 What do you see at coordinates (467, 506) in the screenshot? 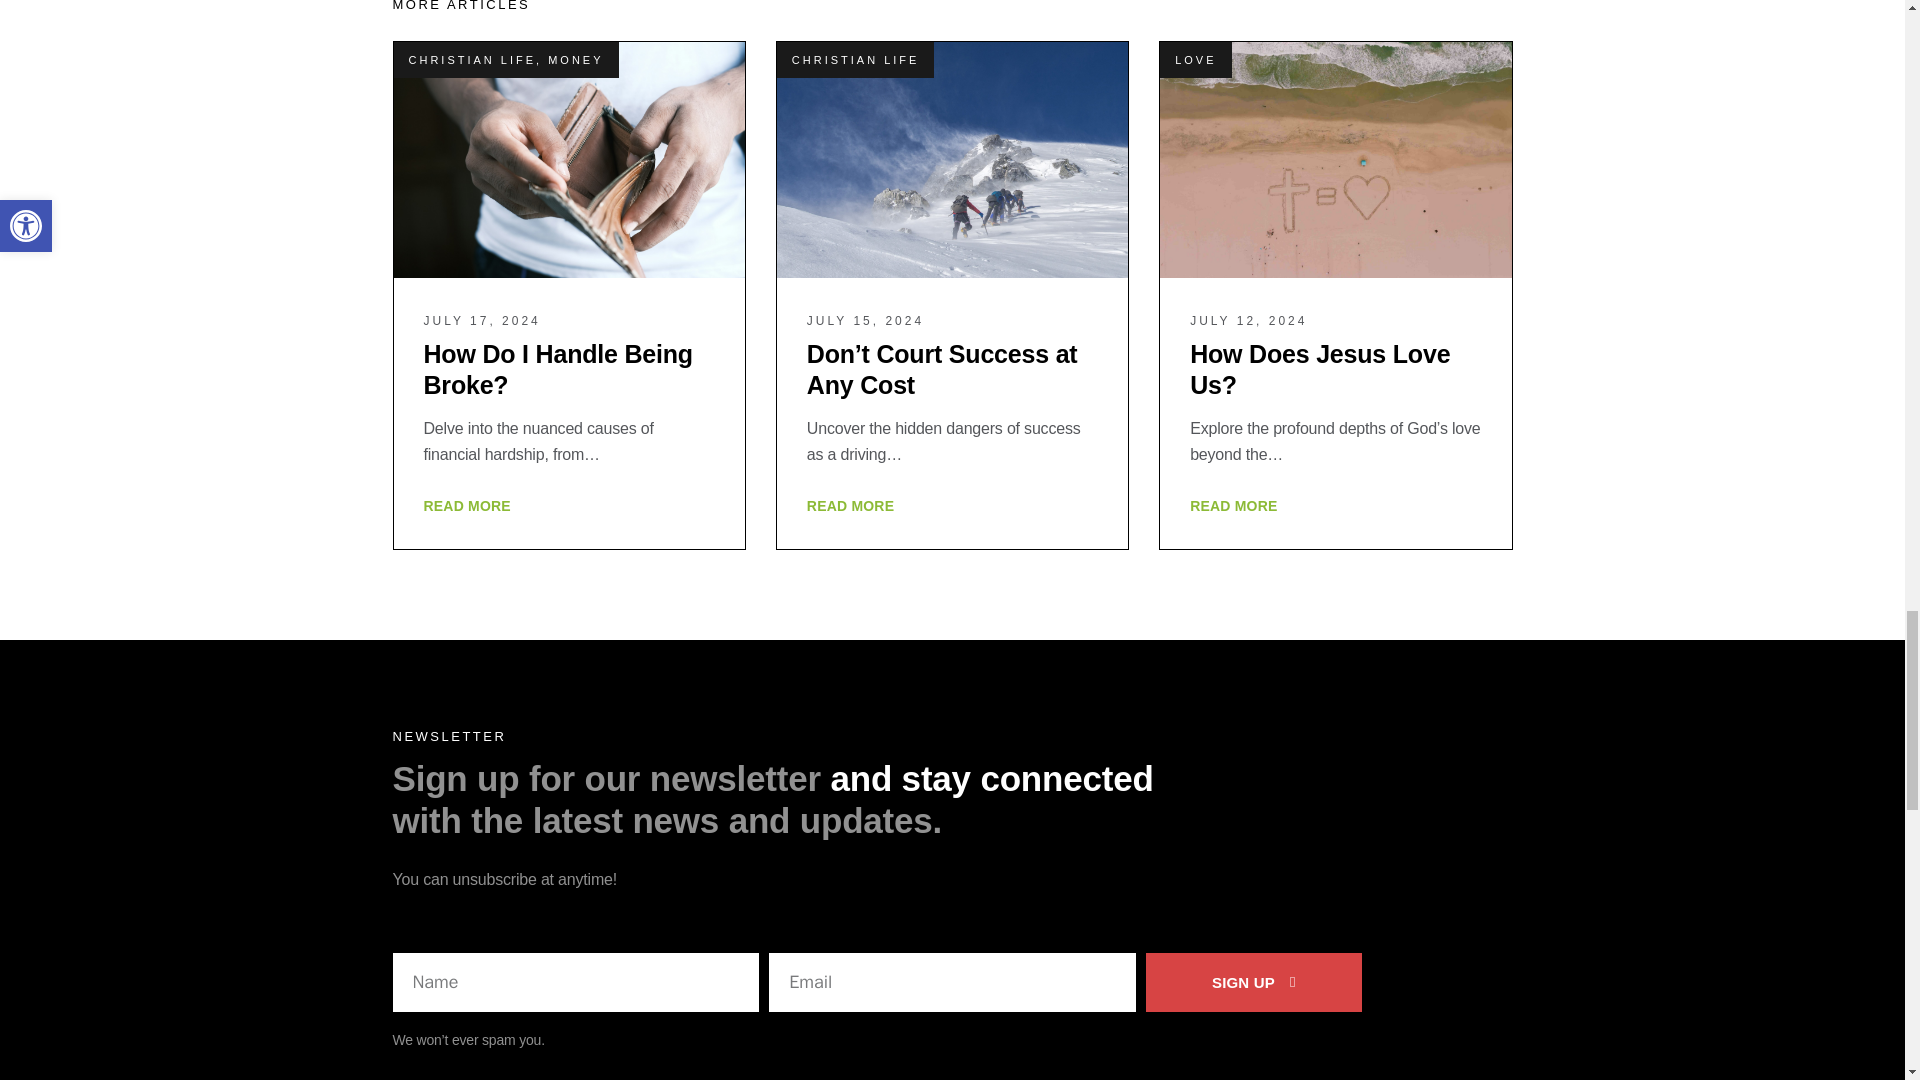
I see `READ MORE` at bounding box center [467, 506].